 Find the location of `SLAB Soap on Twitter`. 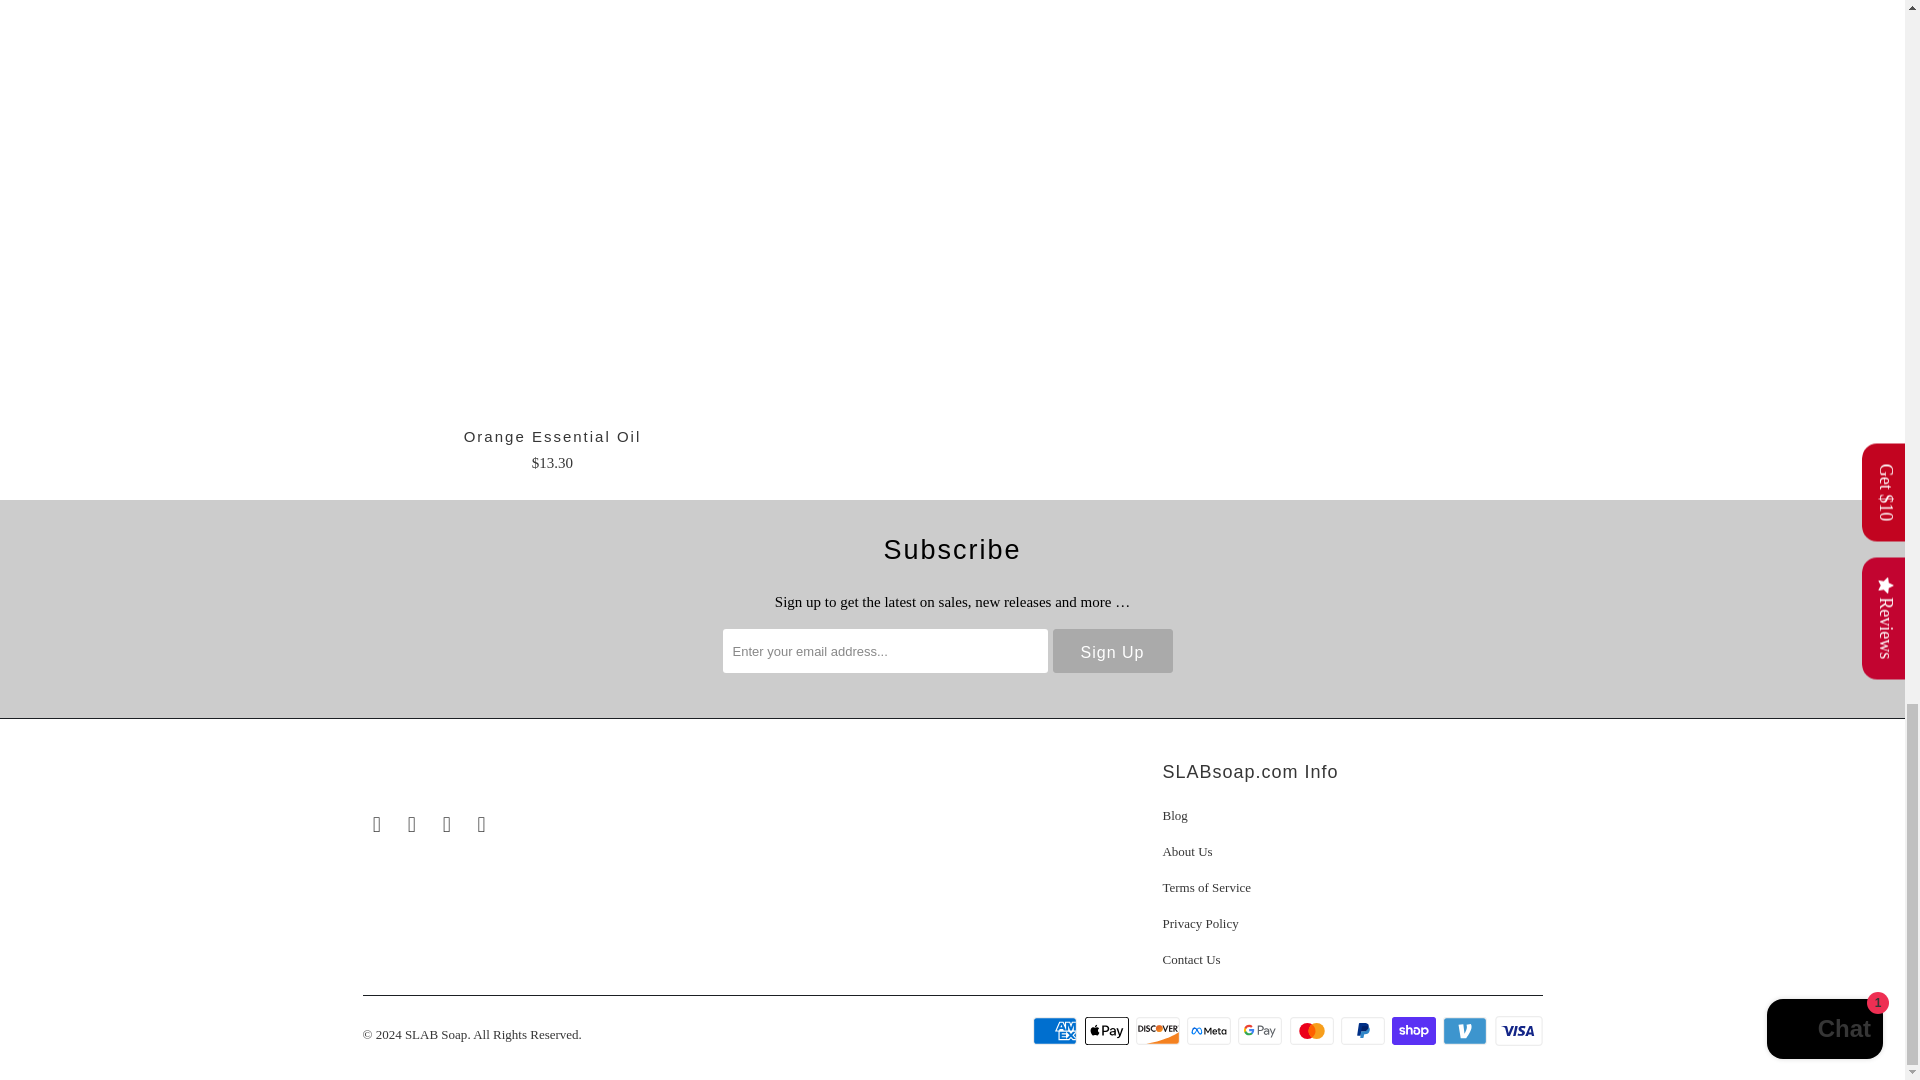

SLAB Soap on Twitter is located at coordinates (482, 825).